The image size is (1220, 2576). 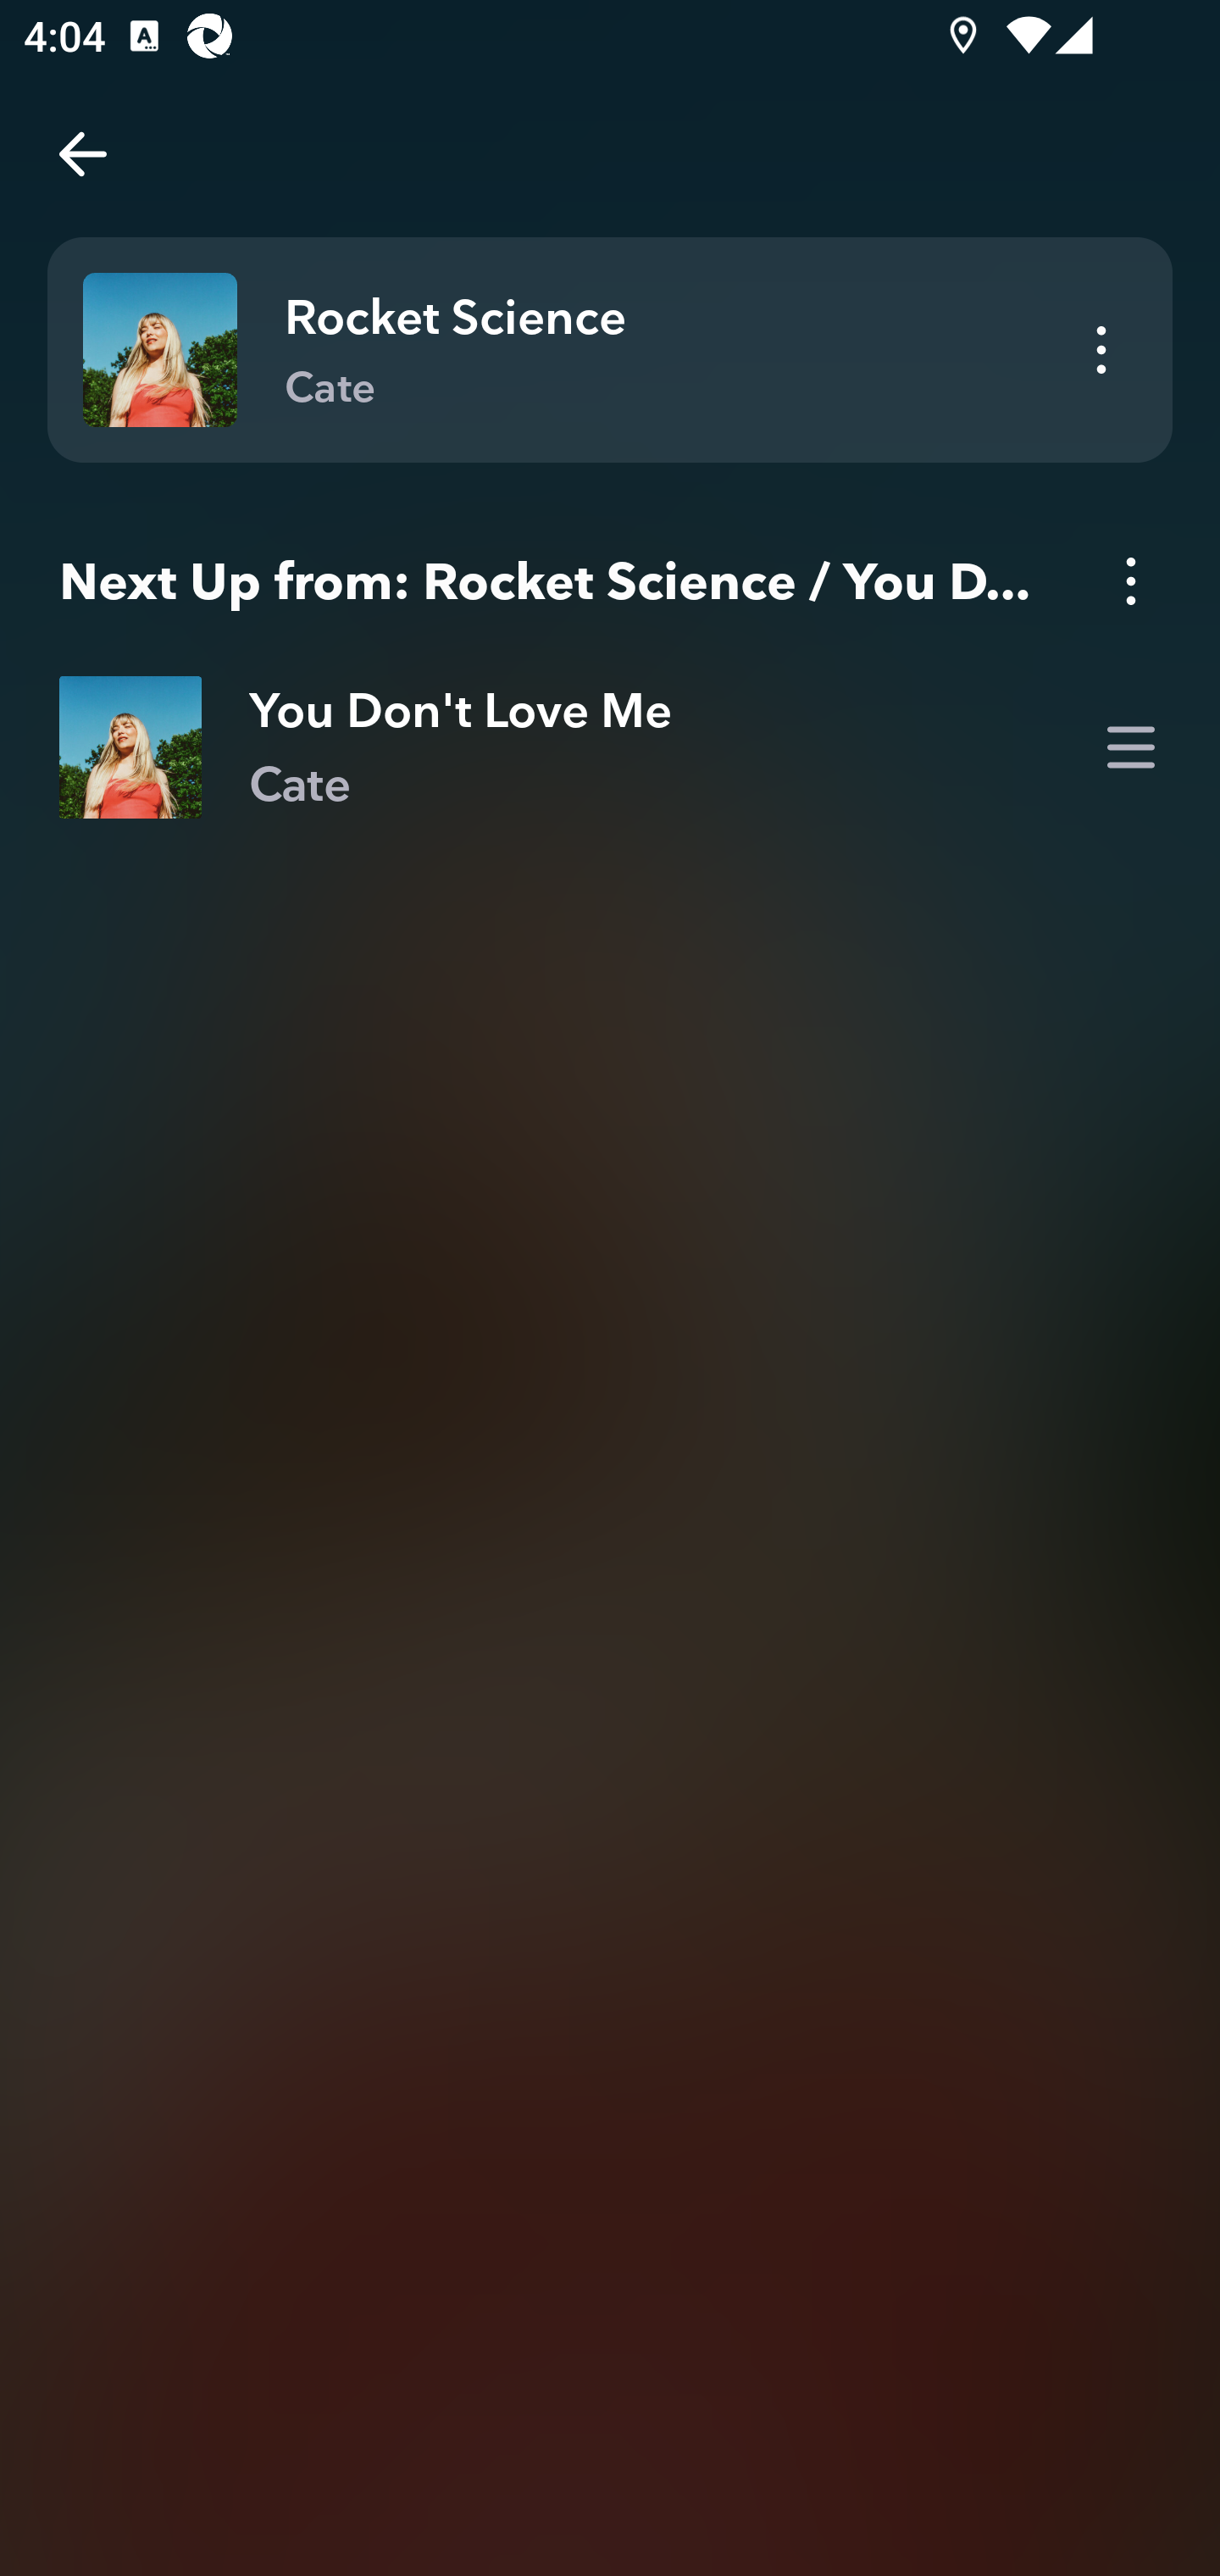 What do you see at coordinates (1130, 580) in the screenshot?
I see `Options` at bounding box center [1130, 580].